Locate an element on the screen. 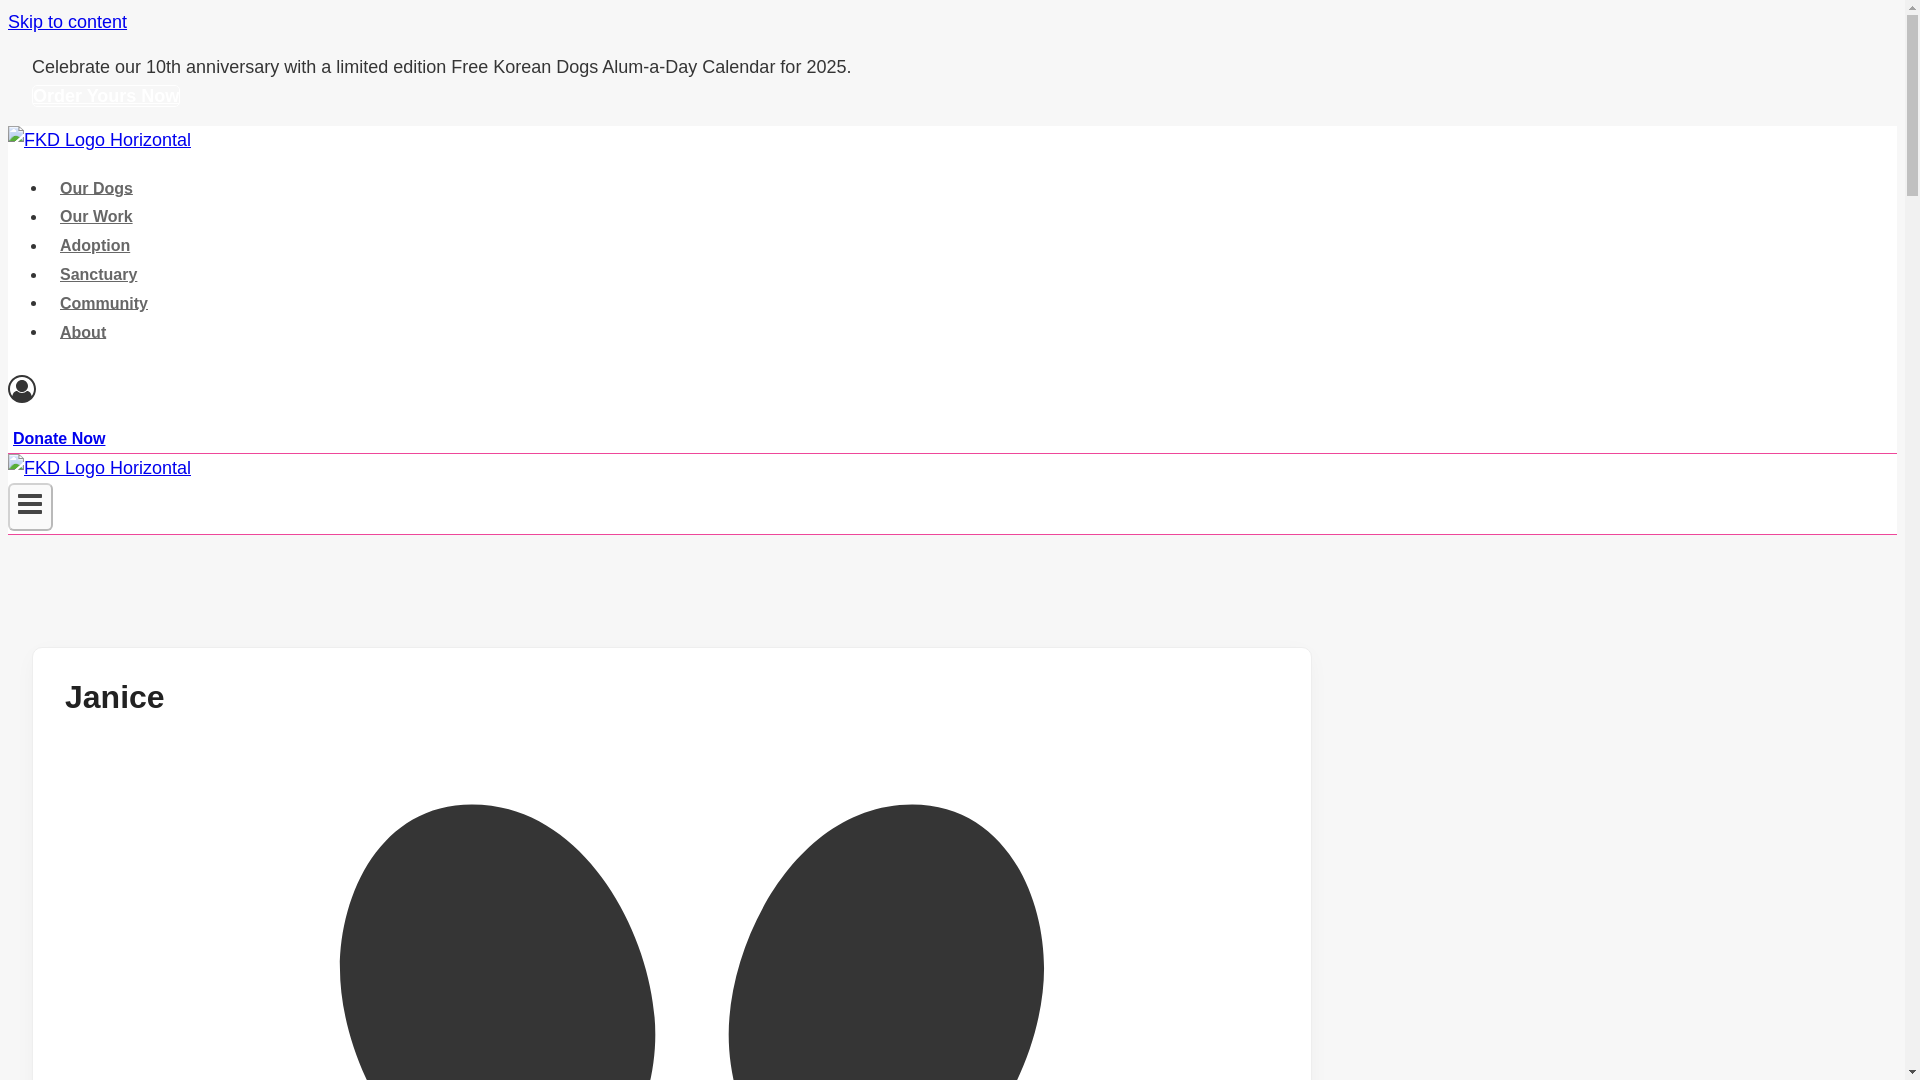 The width and height of the screenshot is (1920, 1080). Sanctuary is located at coordinates (98, 273).